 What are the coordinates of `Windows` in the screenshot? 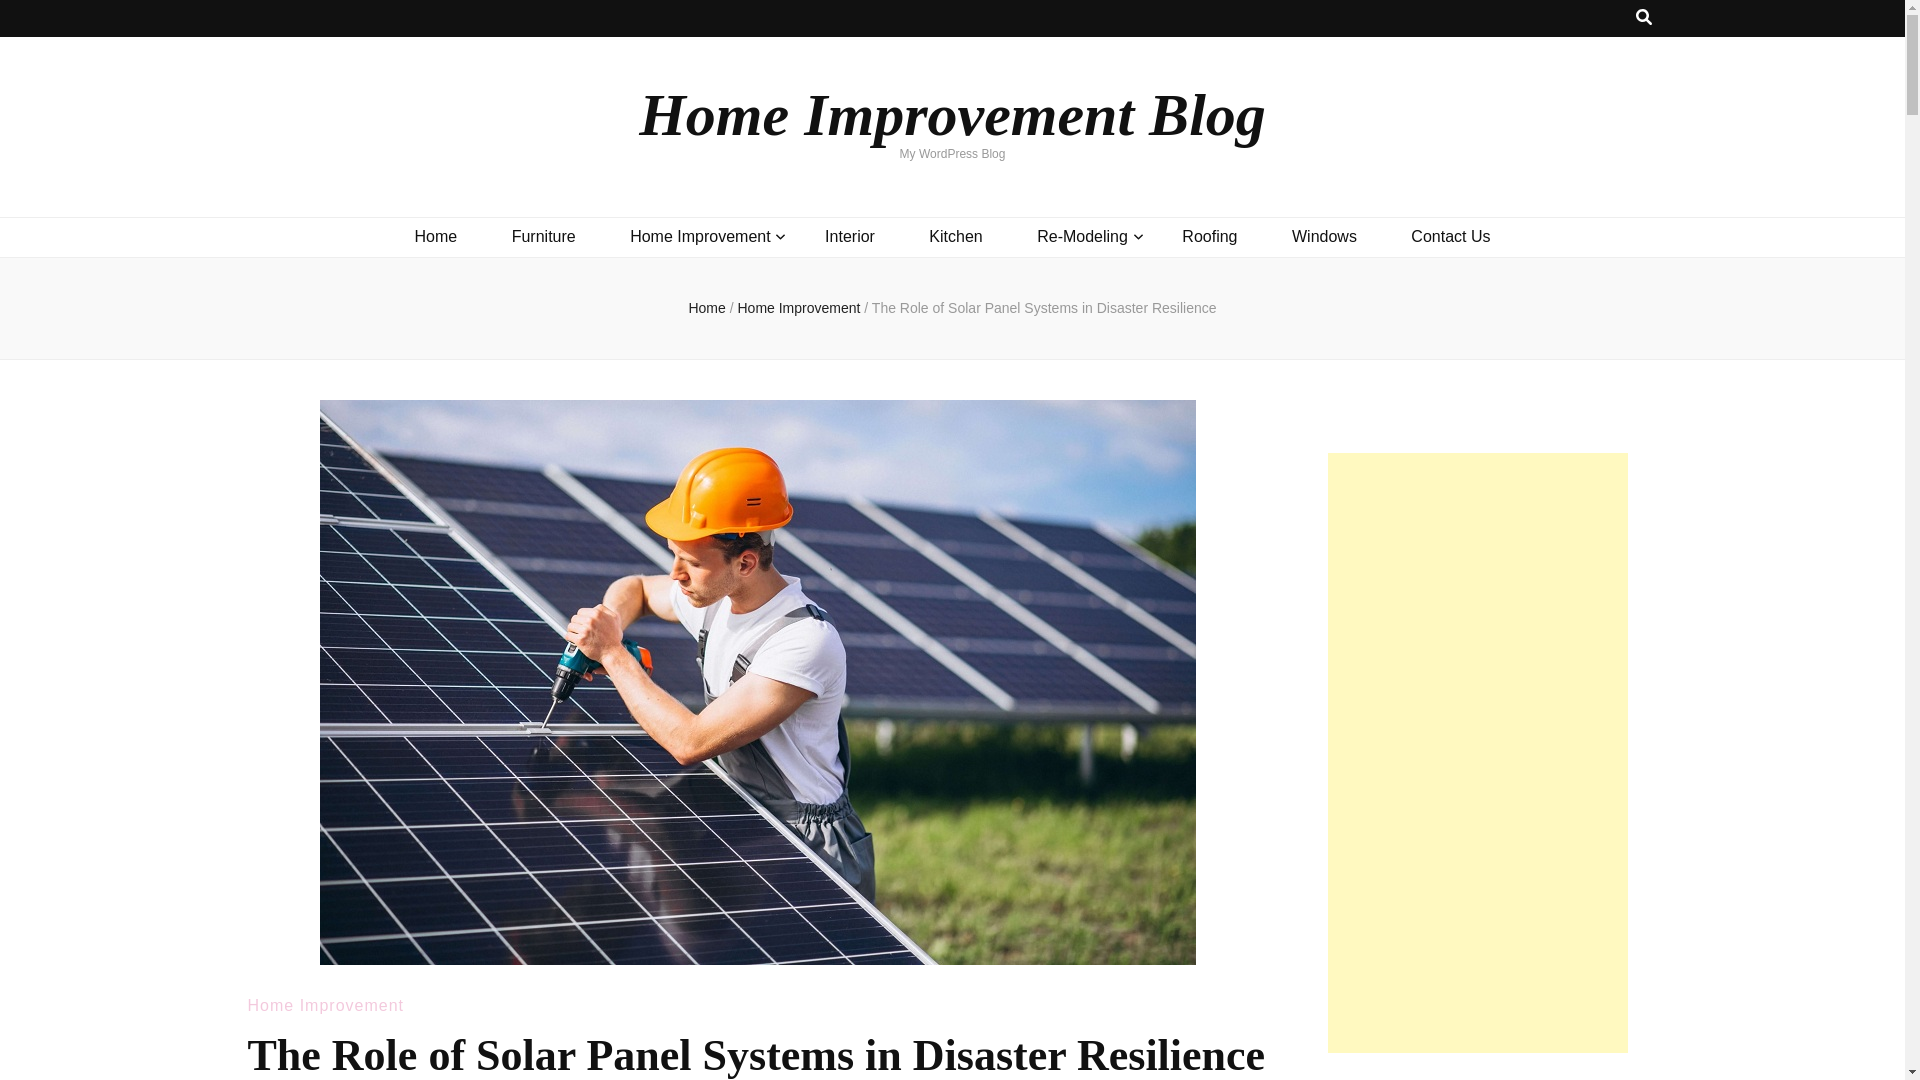 It's located at (1324, 236).